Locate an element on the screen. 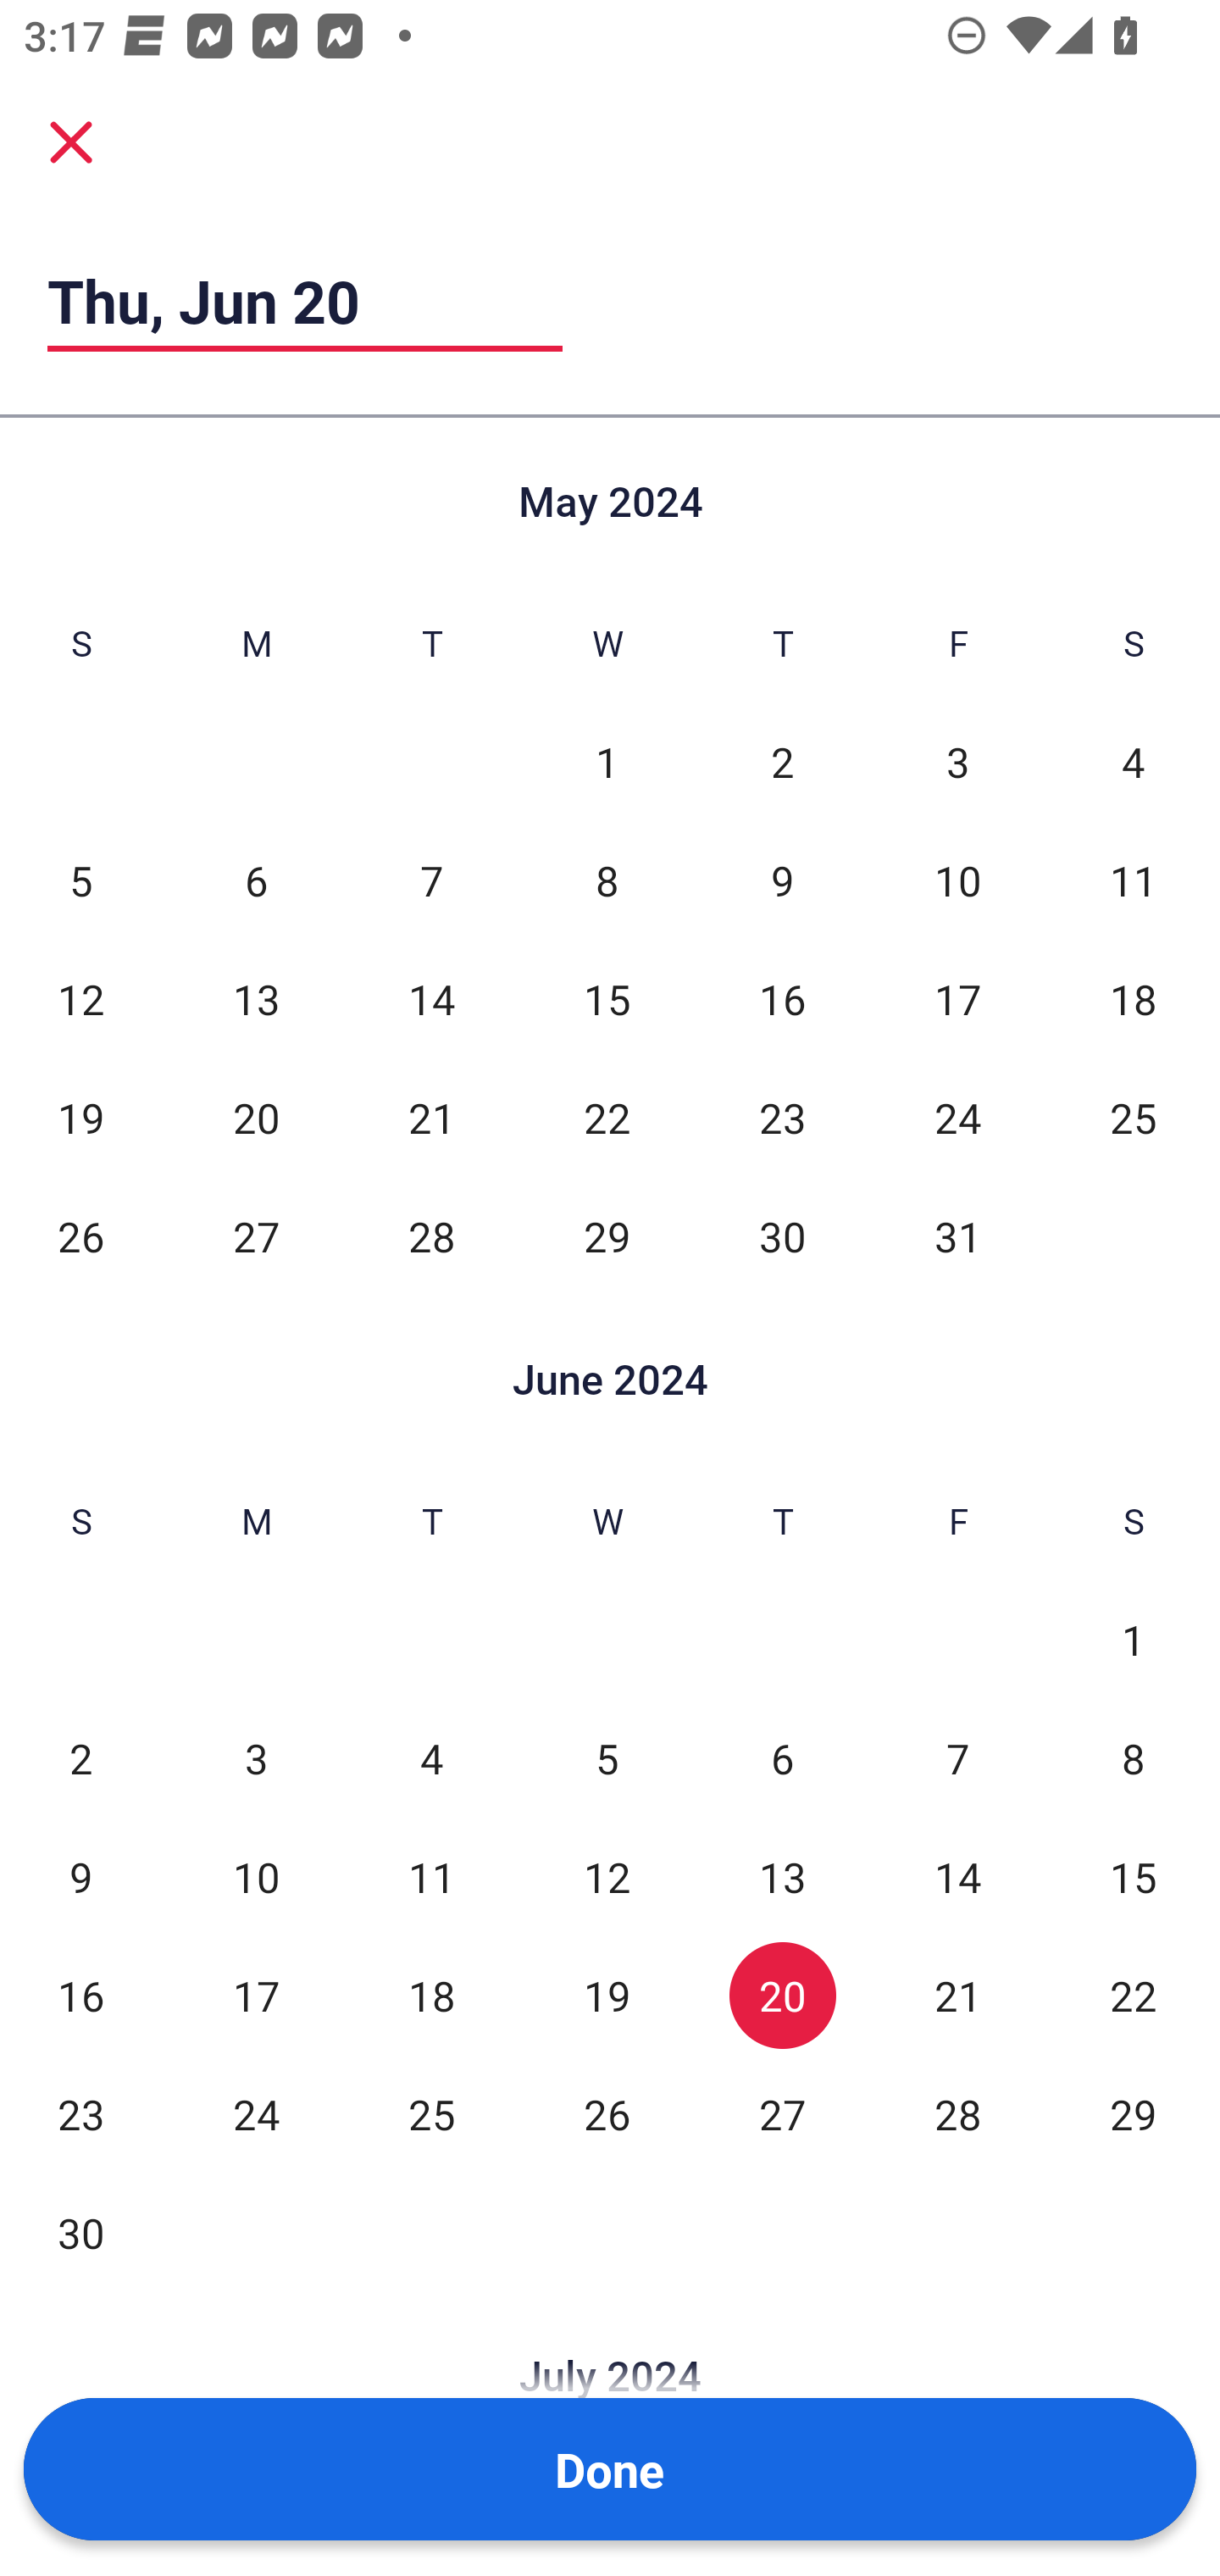 The image size is (1220, 2576). Thu, Jun 20 is located at coordinates (305, 300).